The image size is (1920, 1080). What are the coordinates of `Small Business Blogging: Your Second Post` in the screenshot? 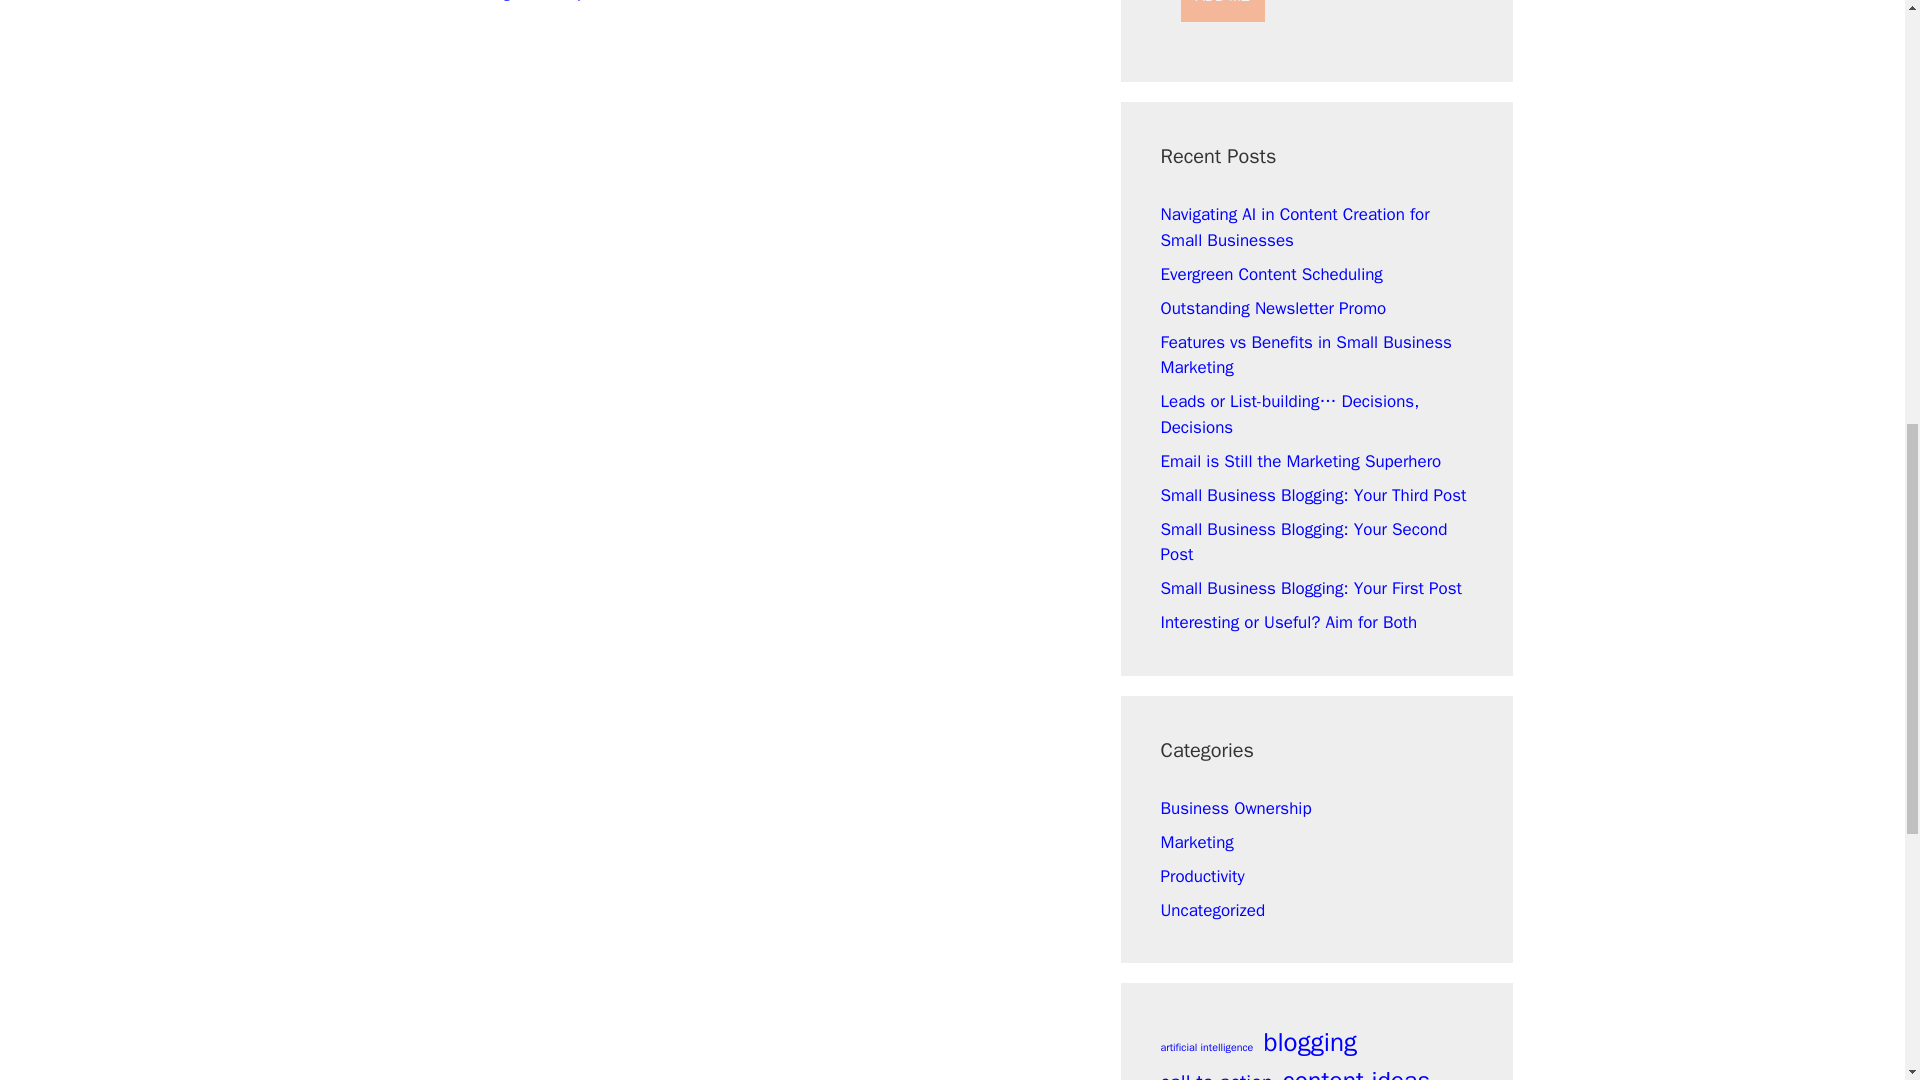 It's located at (1303, 542).